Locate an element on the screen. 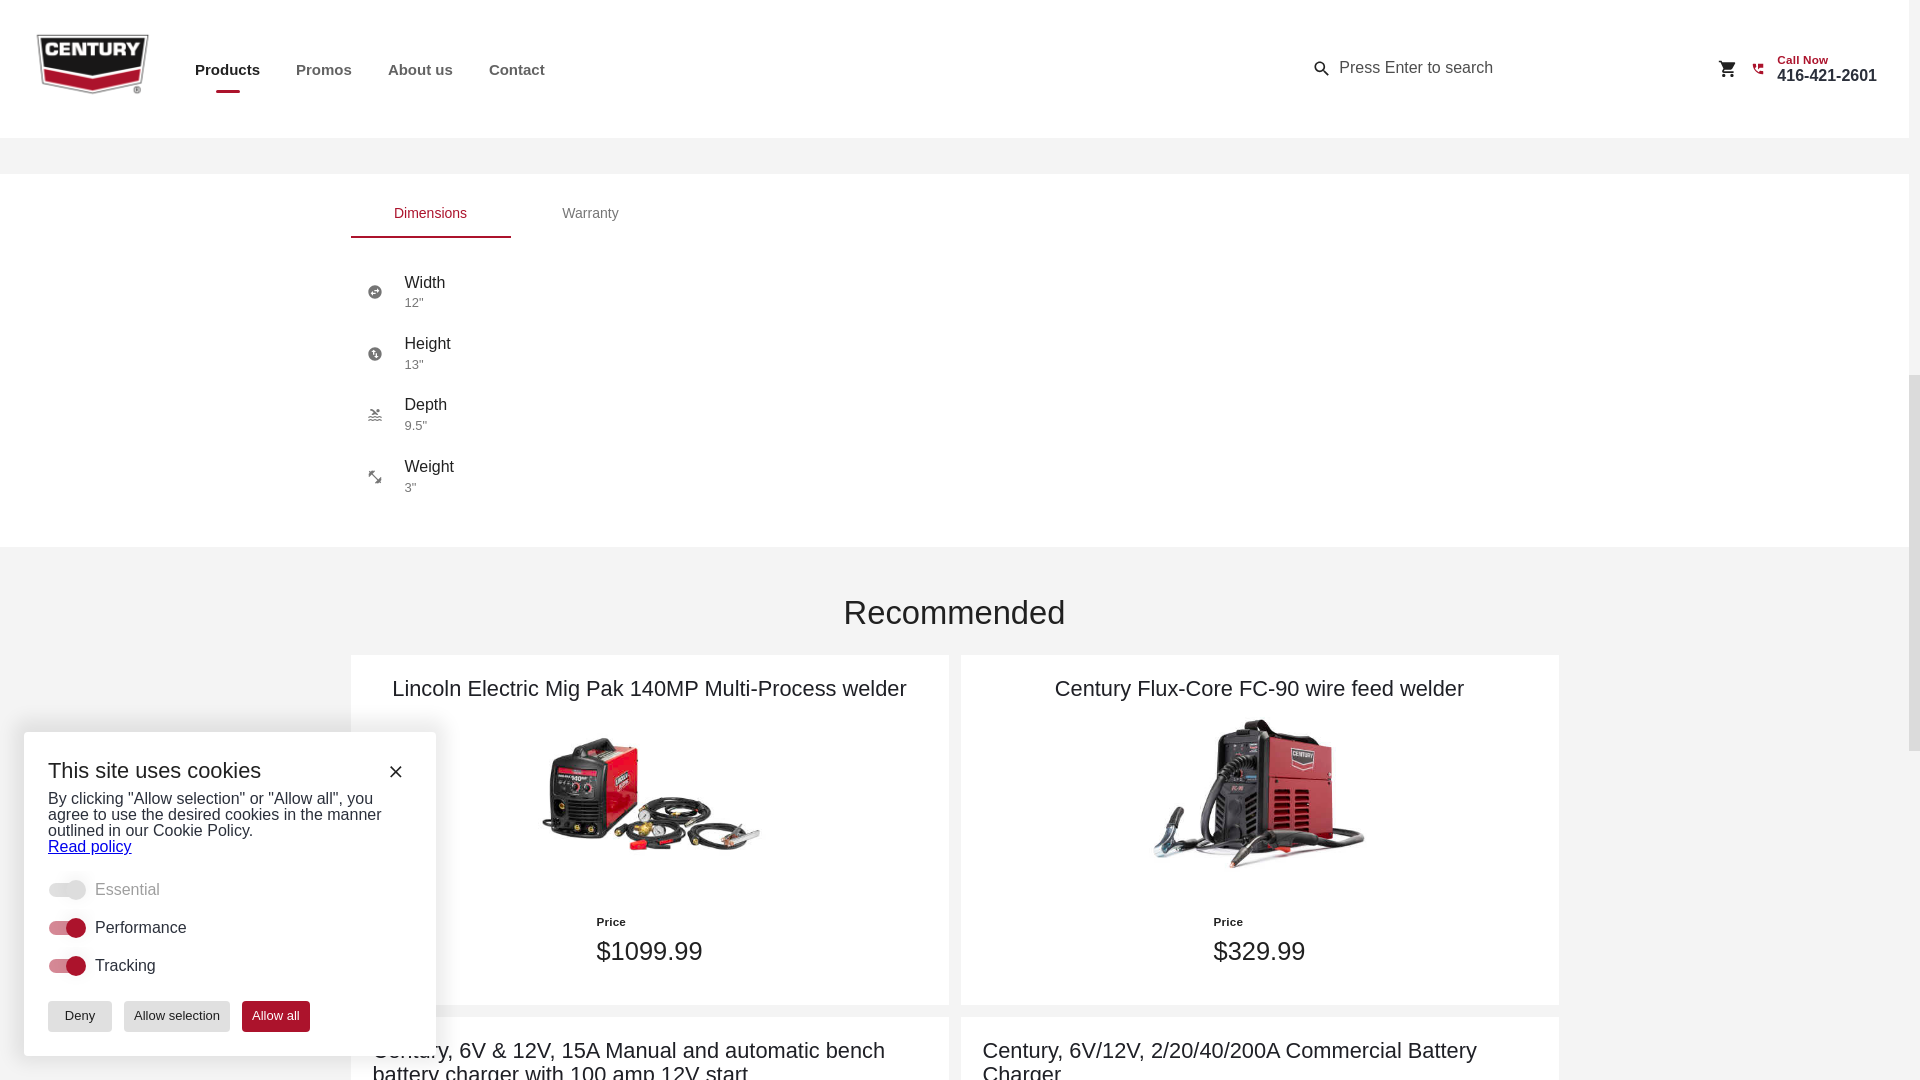 This screenshot has height=1080, width=1920. Dimensions is located at coordinates (953, 214).